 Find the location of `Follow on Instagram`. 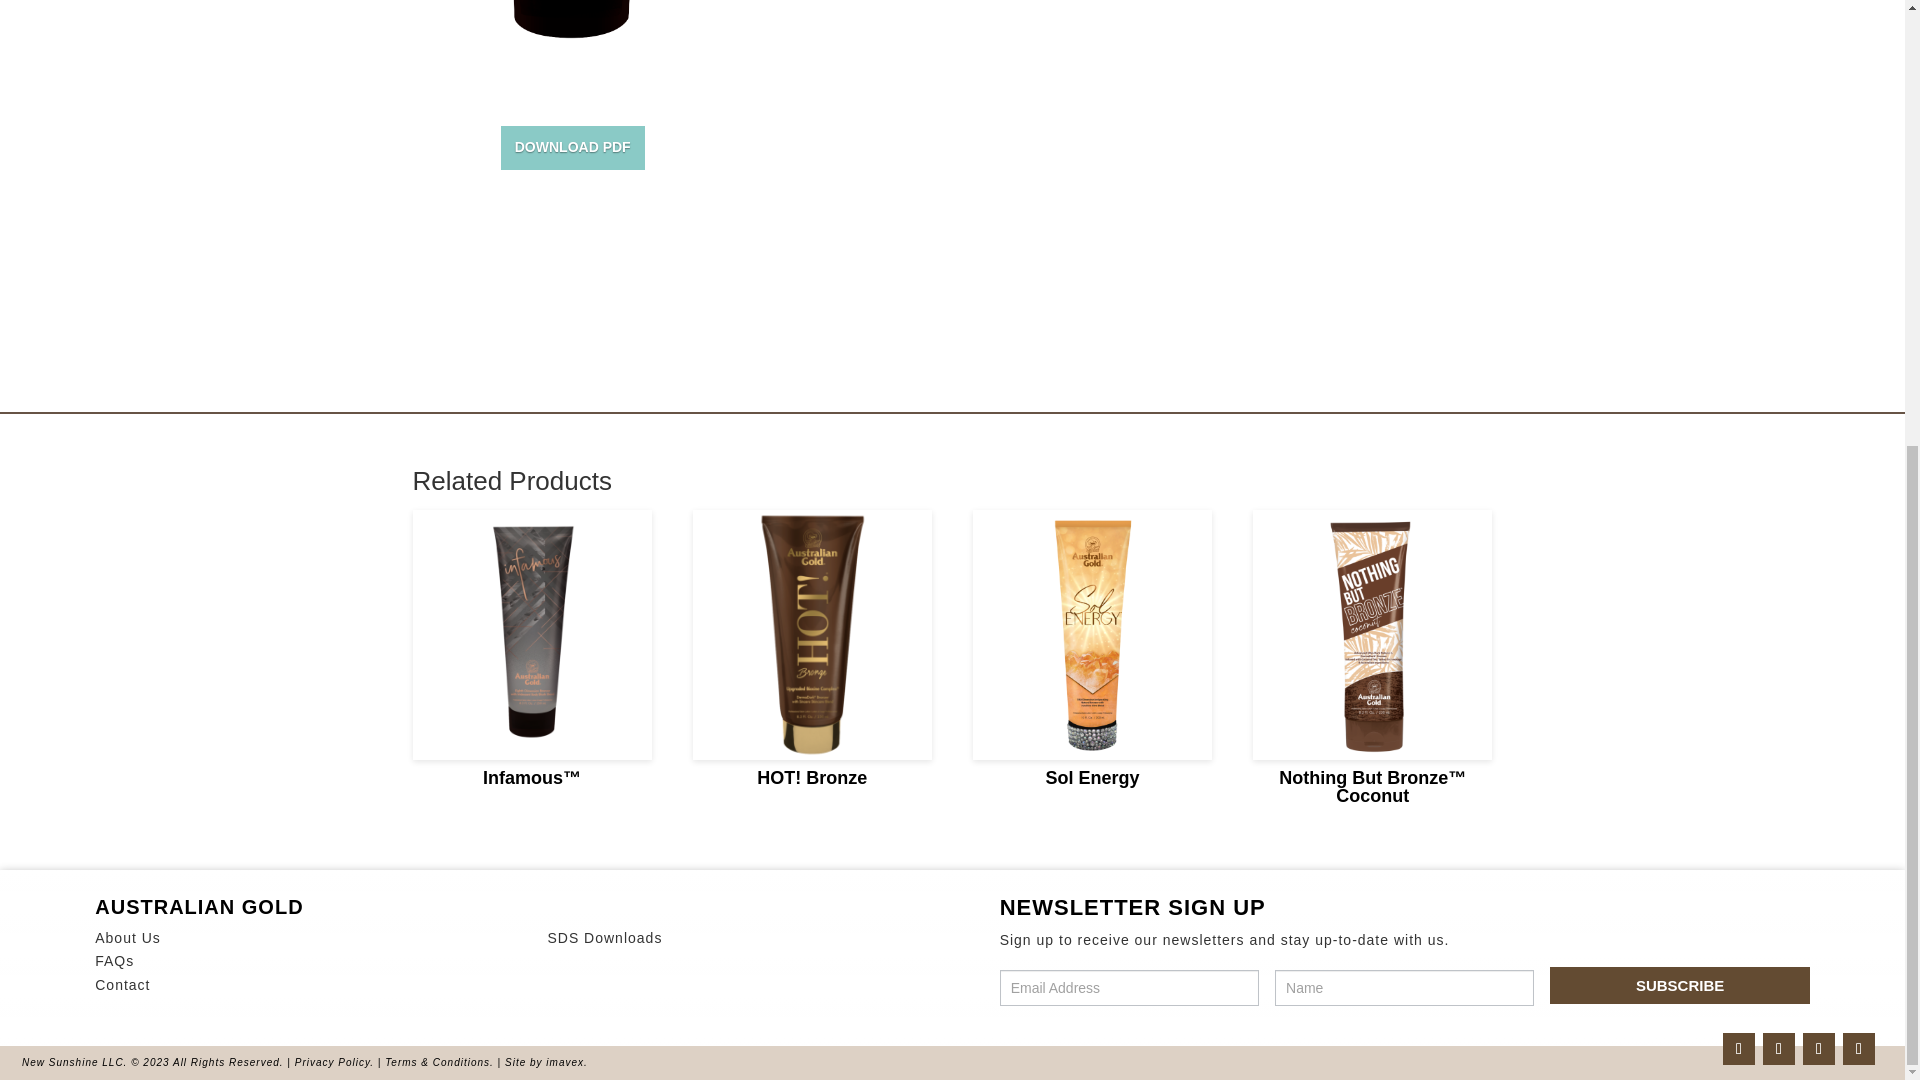

Follow on Instagram is located at coordinates (1738, 1048).